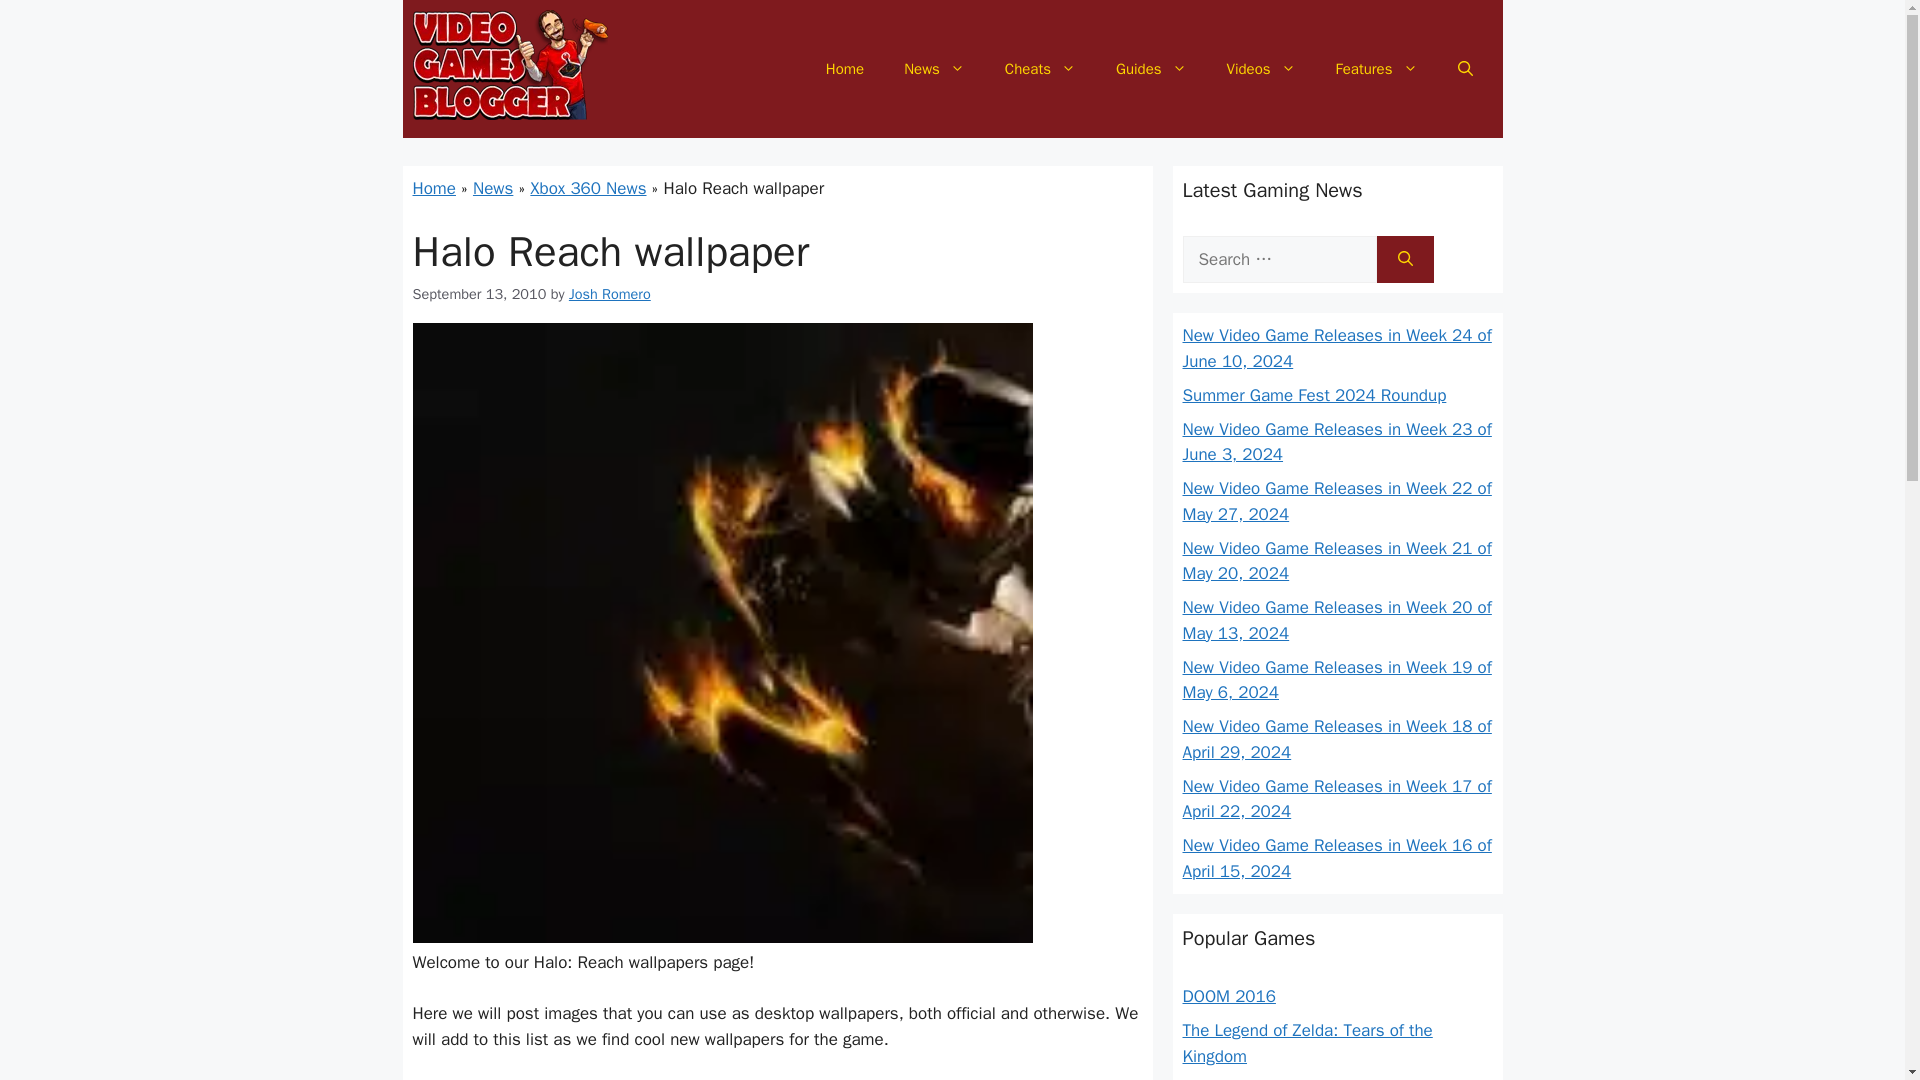  Describe the element at coordinates (934, 68) in the screenshot. I see `Video Game News` at that location.